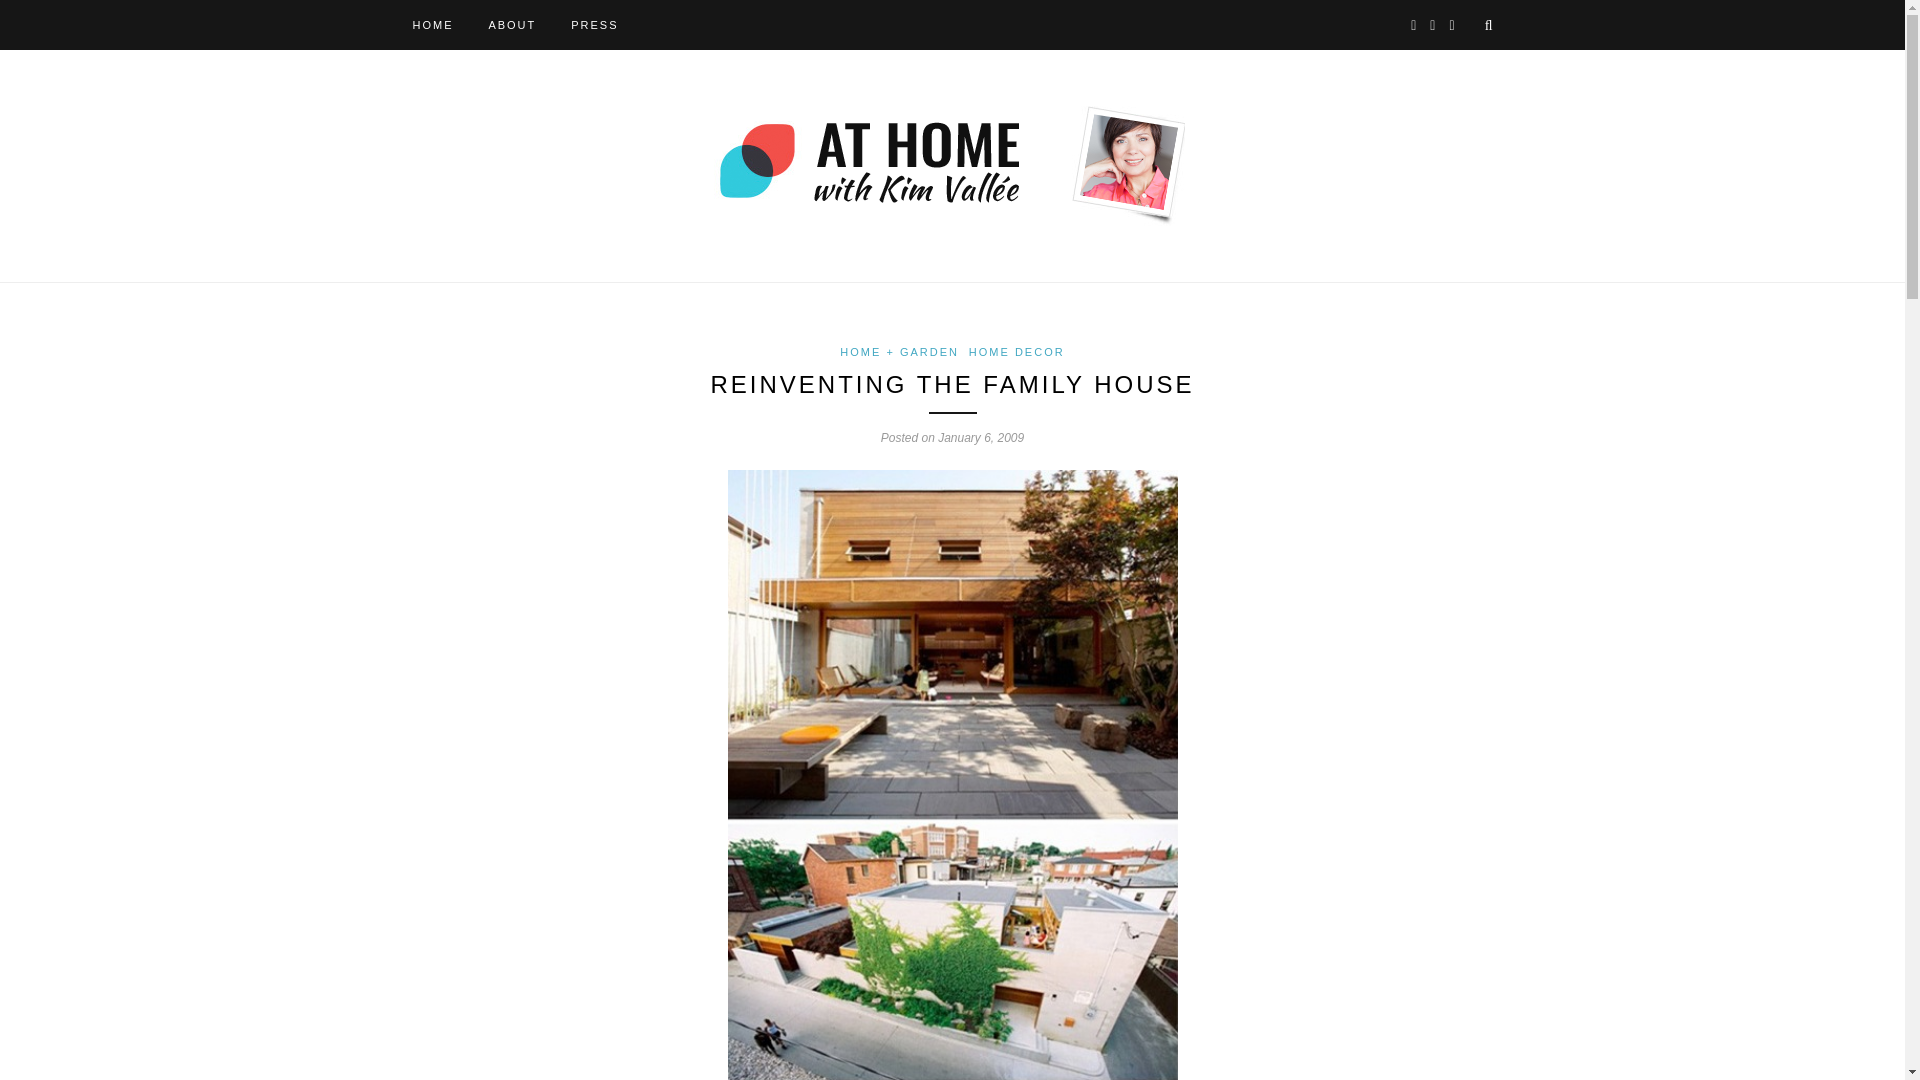  Describe the element at coordinates (594, 24) in the screenshot. I see `PRESS` at that location.